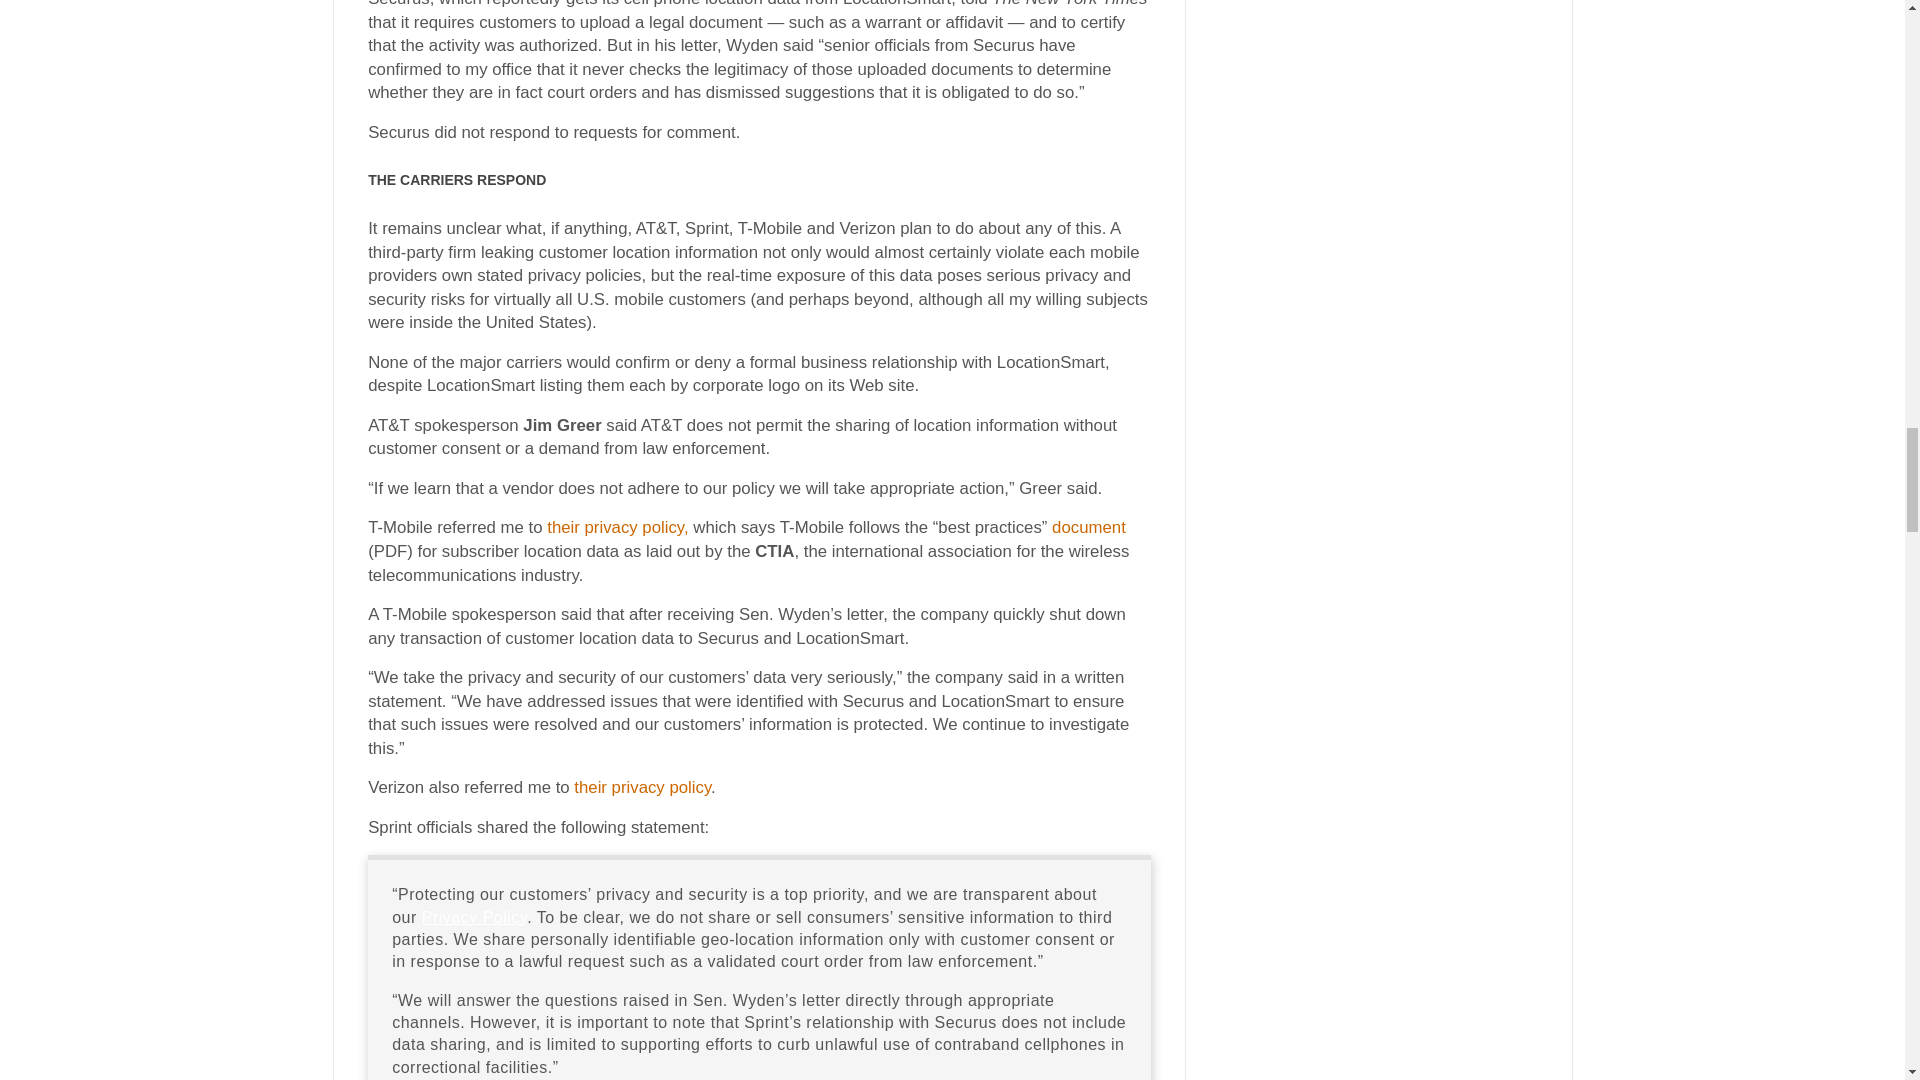 The height and width of the screenshot is (1080, 1920). I want to click on Privacy Policy, so click(474, 917).